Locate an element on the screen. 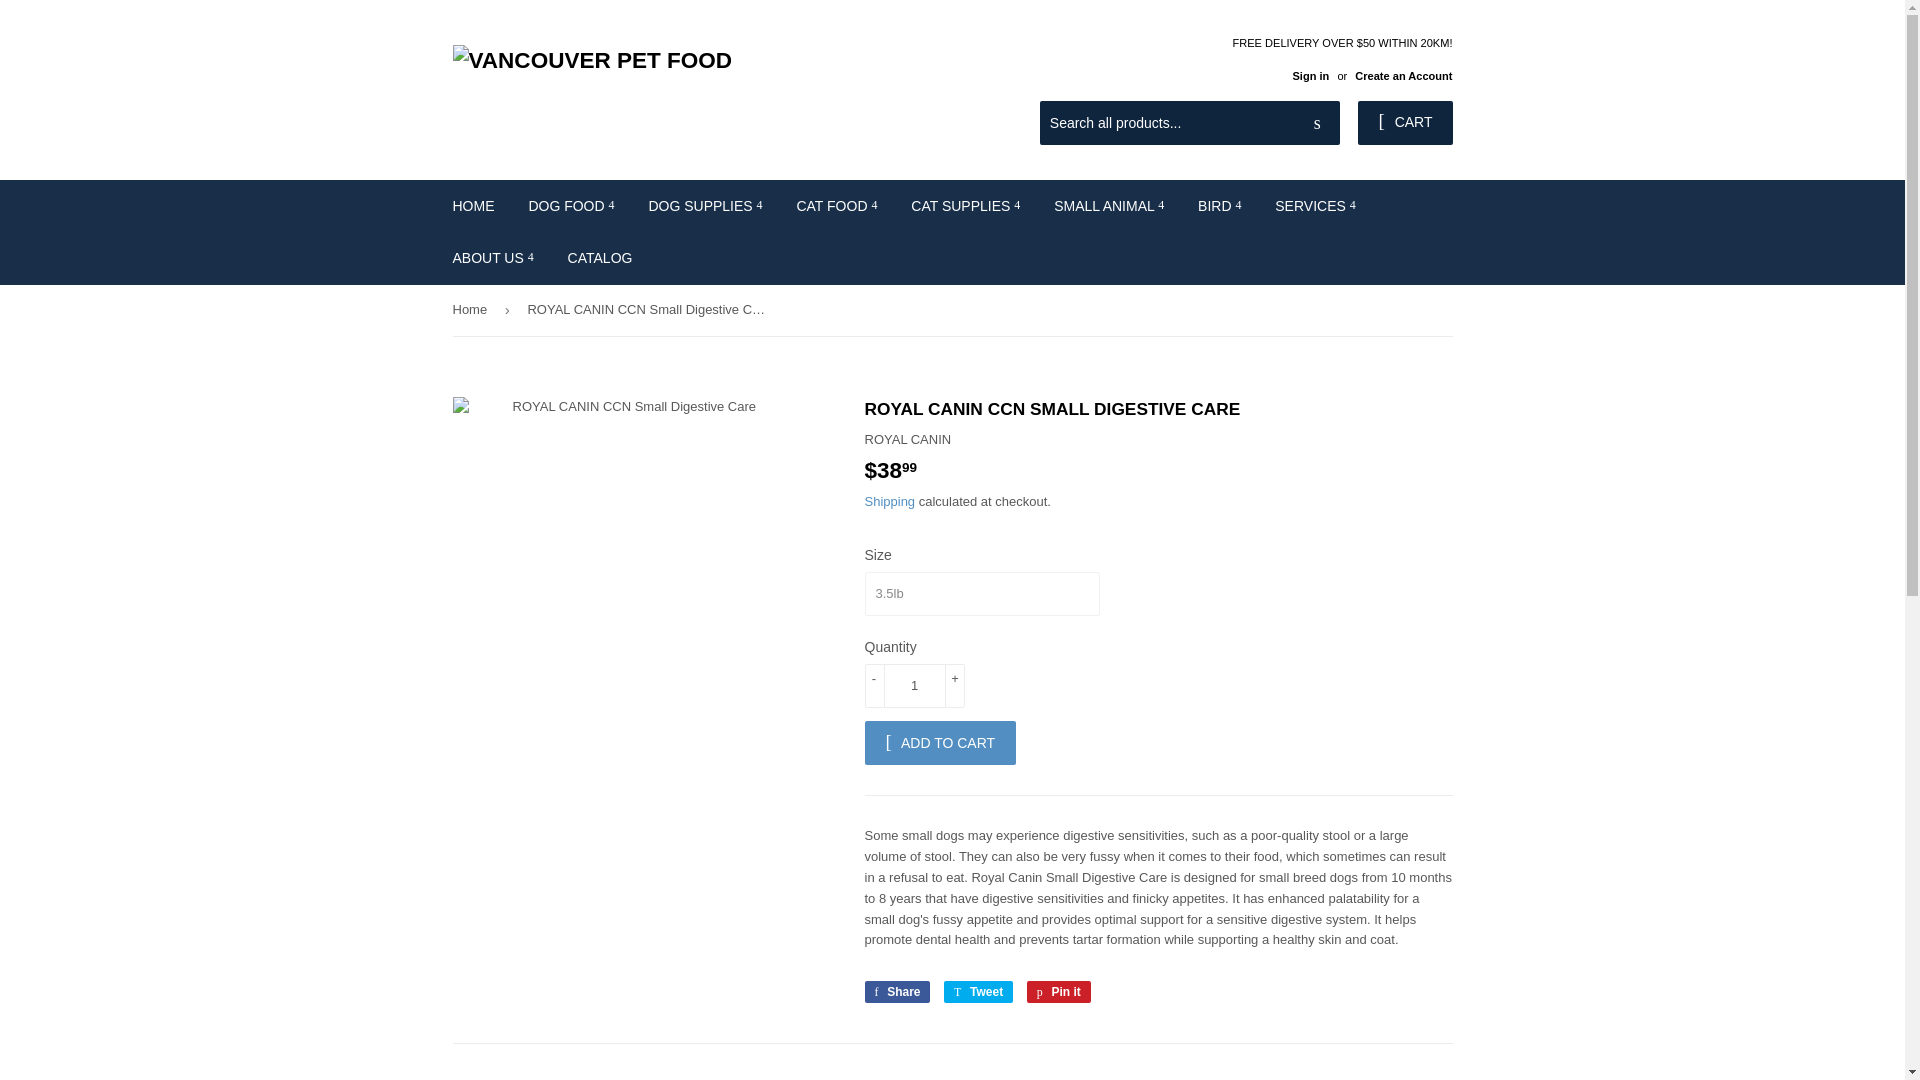 Image resolution: width=1920 pixels, height=1080 pixels. Sign in is located at coordinates (1310, 76).